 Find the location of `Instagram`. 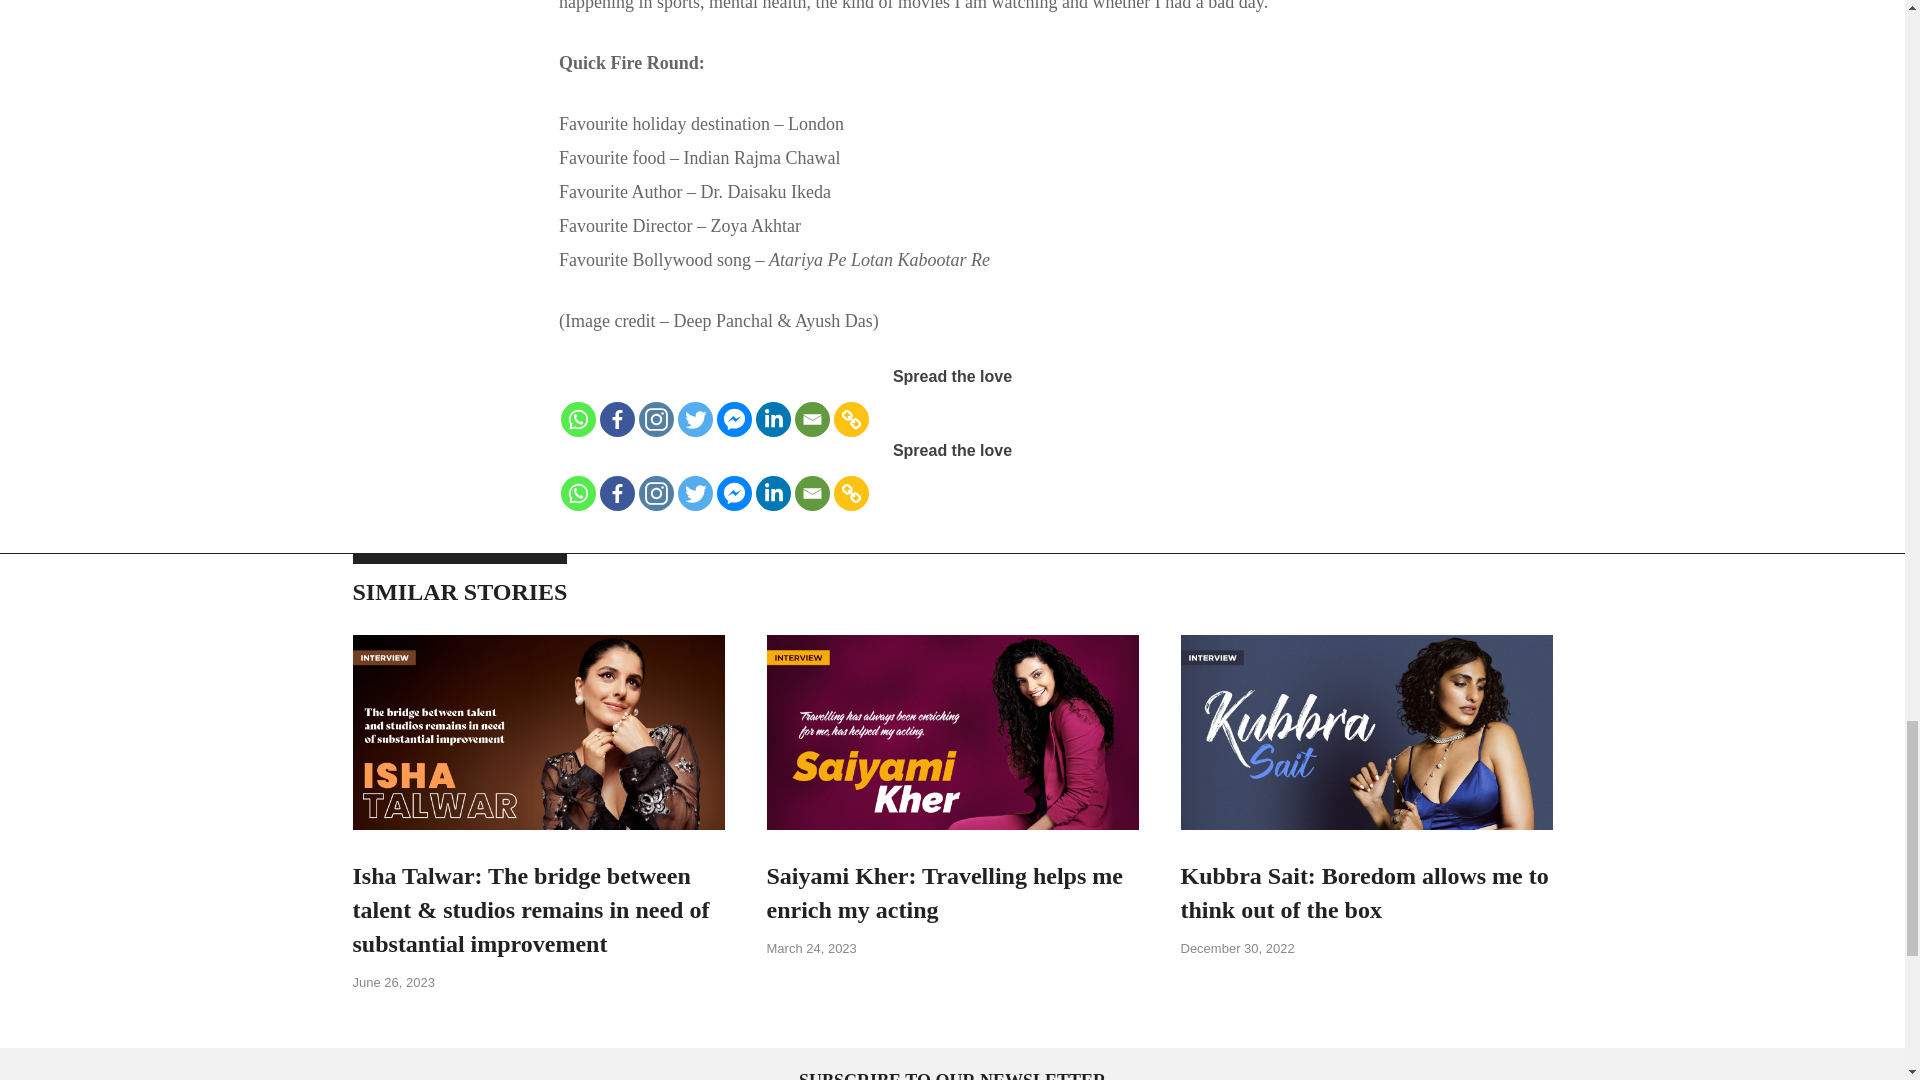

Instagram is located at coordinates (656, 493).